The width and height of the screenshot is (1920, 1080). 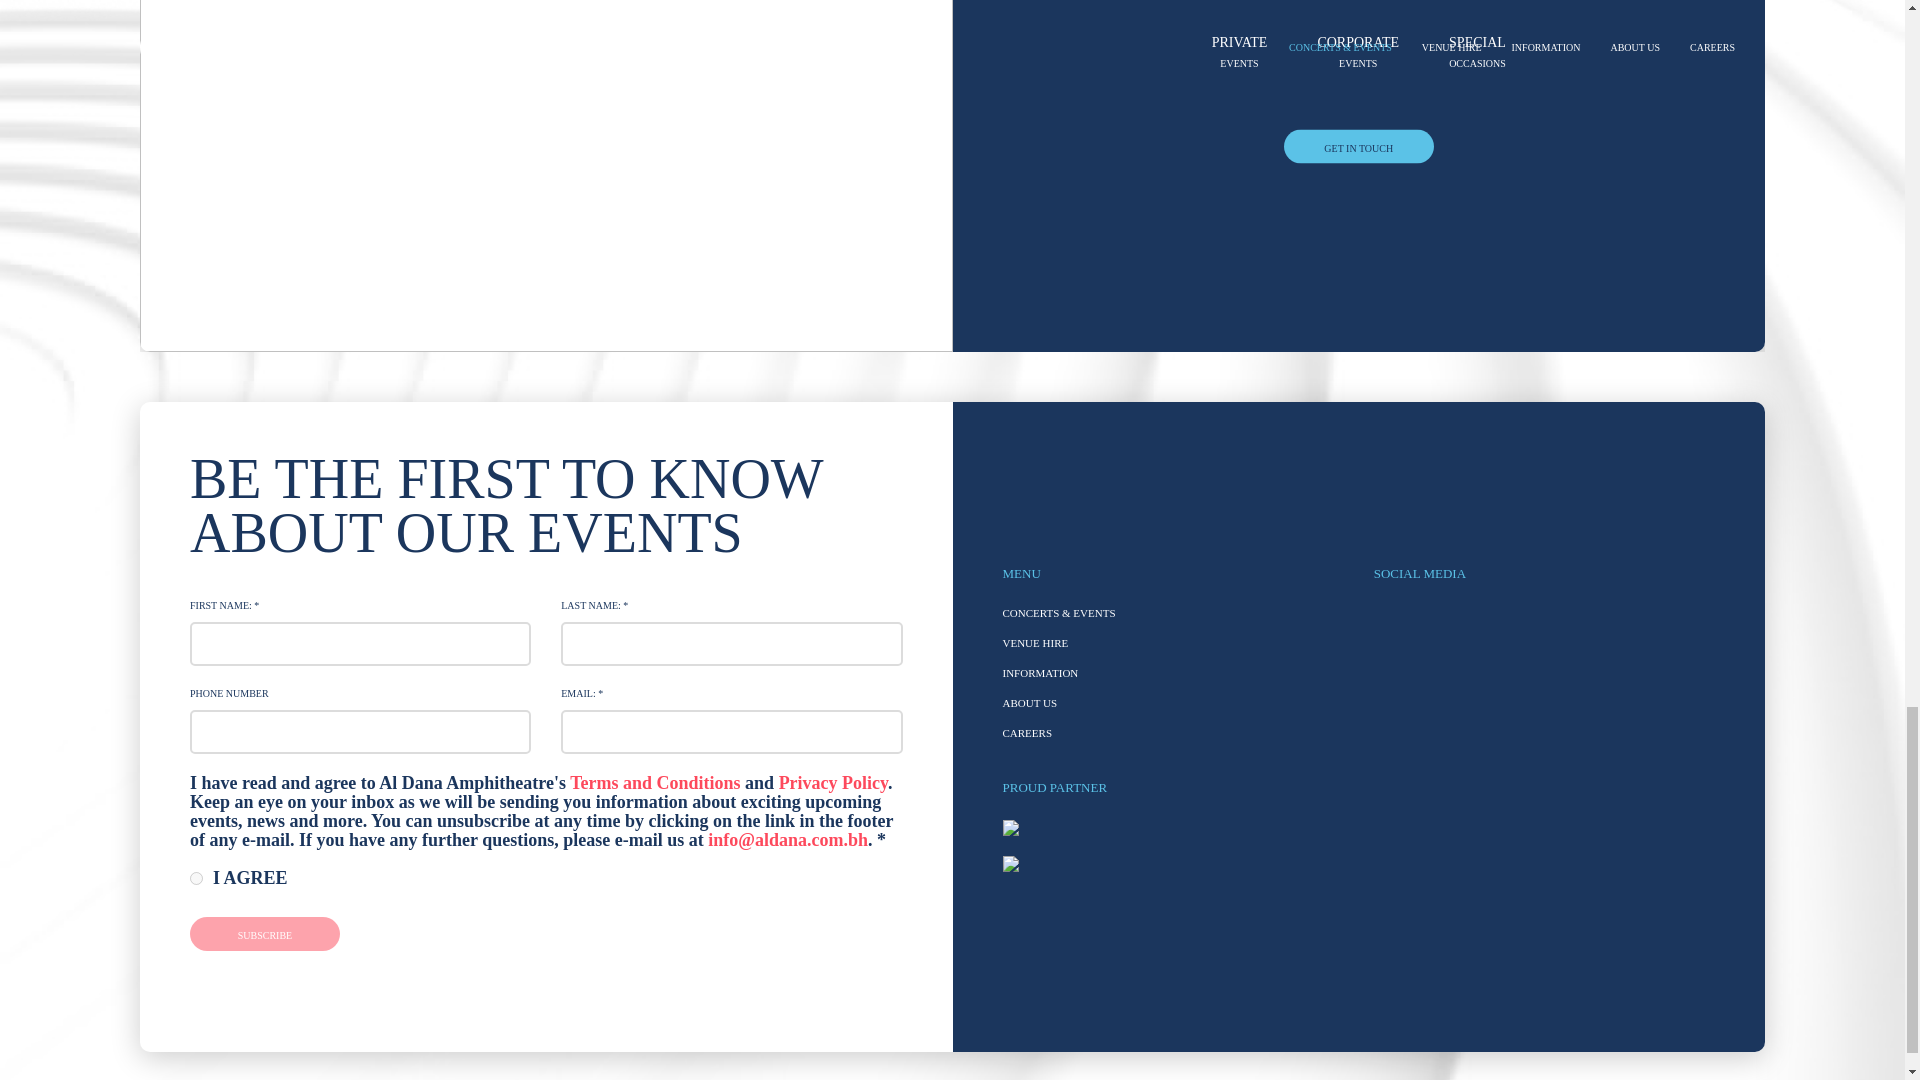 I want to click on I Agree, so click(x=196, y=878).